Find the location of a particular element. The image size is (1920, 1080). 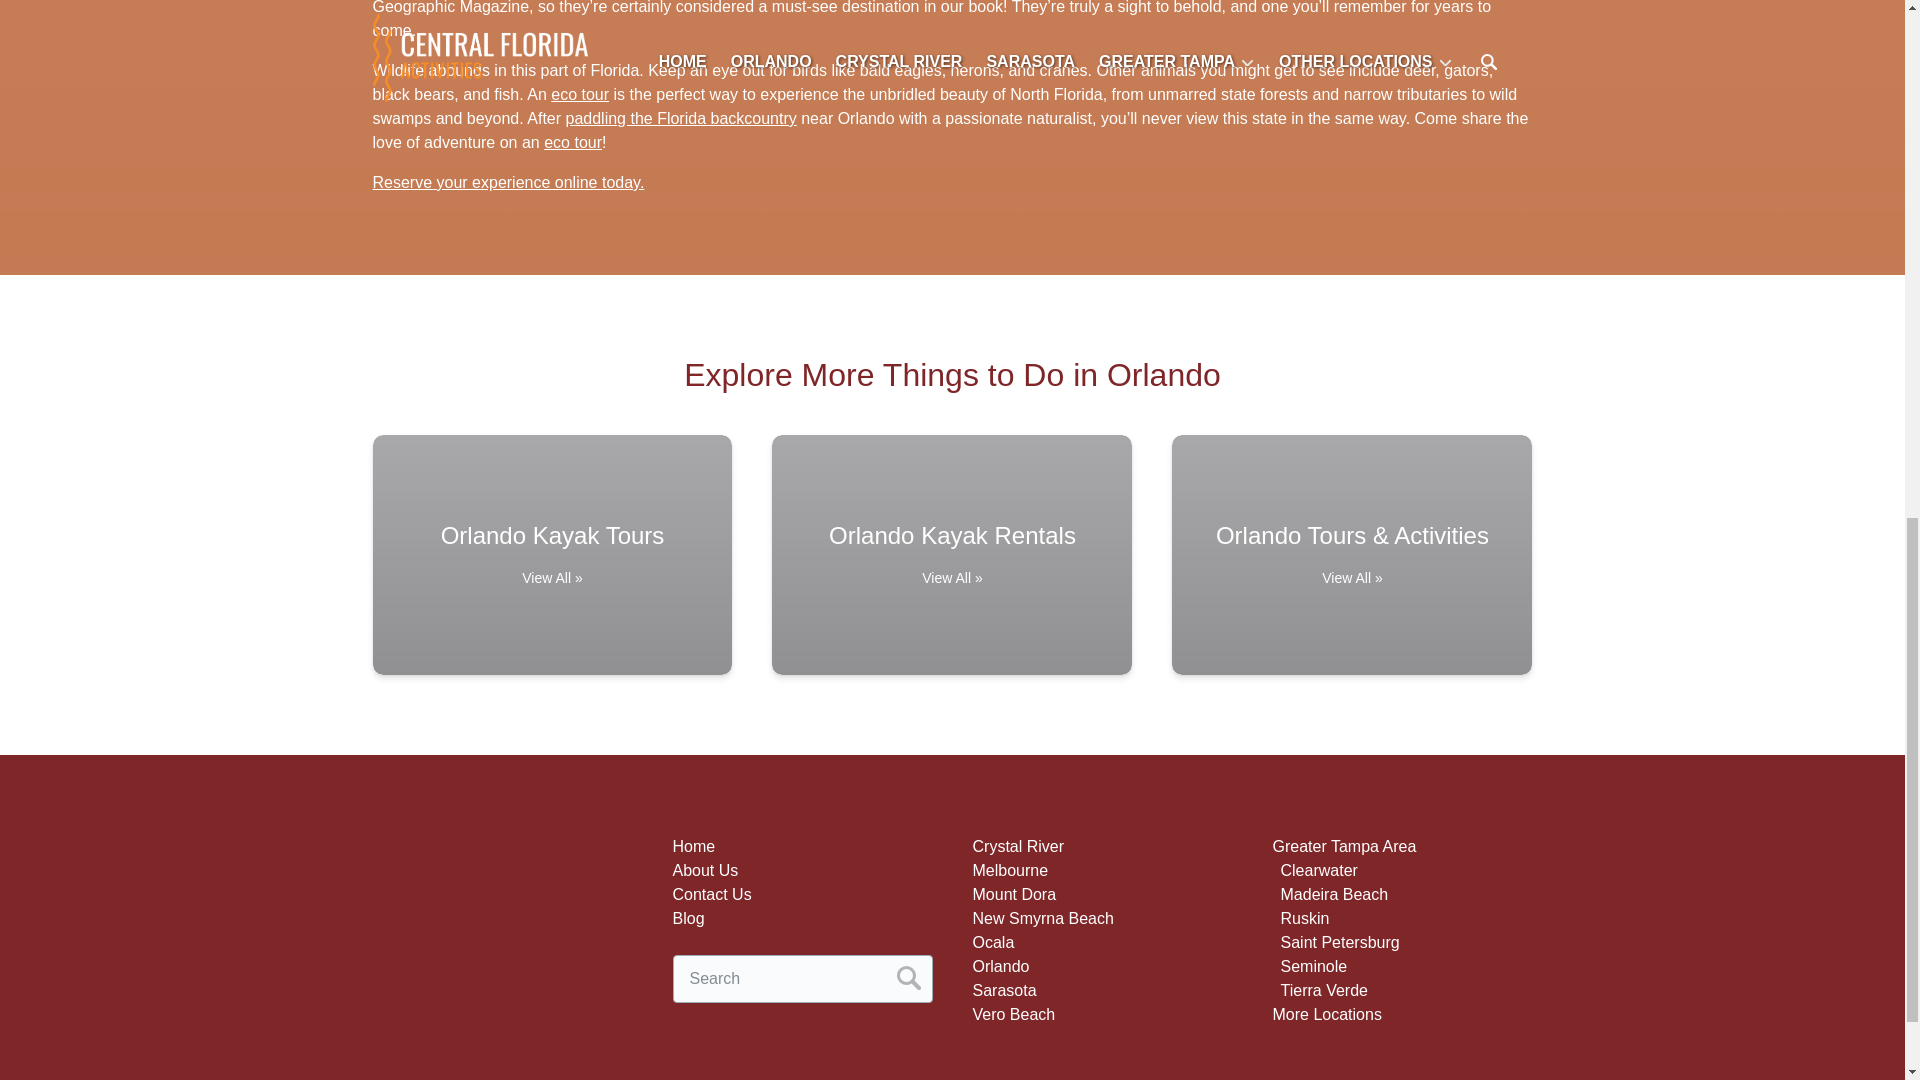

Reserve your experience online today. is located at coordinates (508, 182).